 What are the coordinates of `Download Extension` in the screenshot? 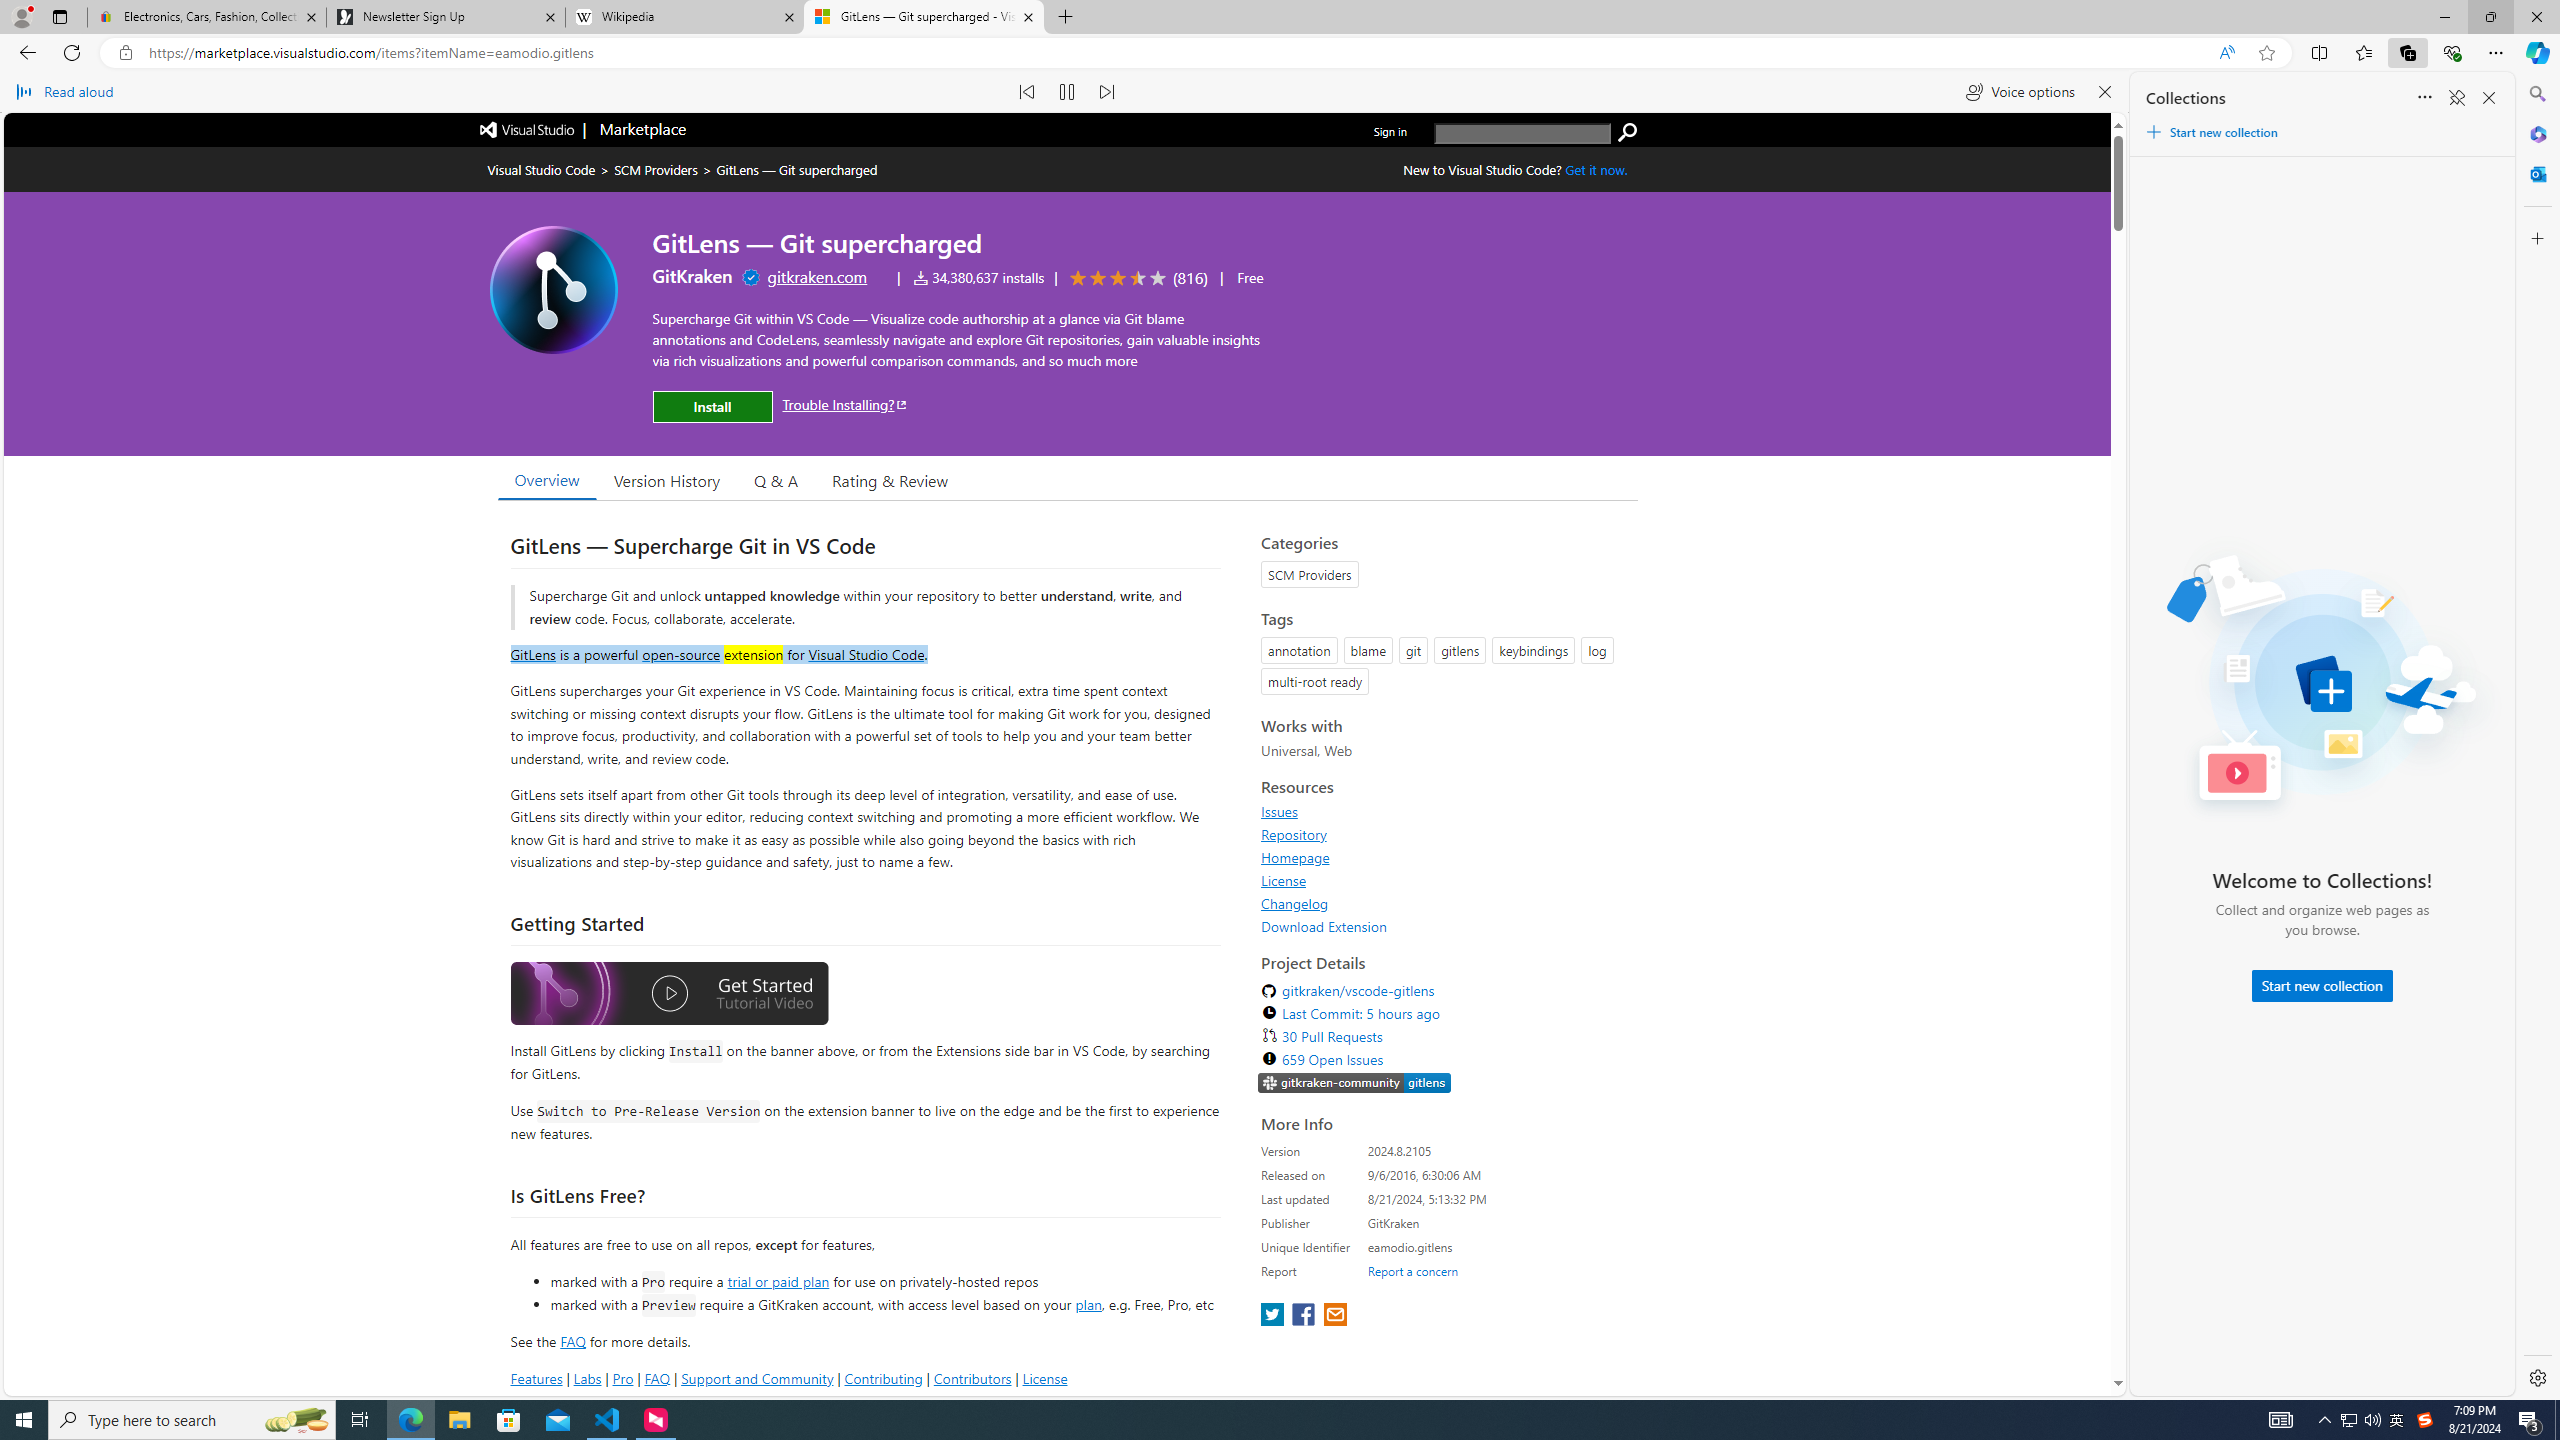 It's located at (1444, 926).